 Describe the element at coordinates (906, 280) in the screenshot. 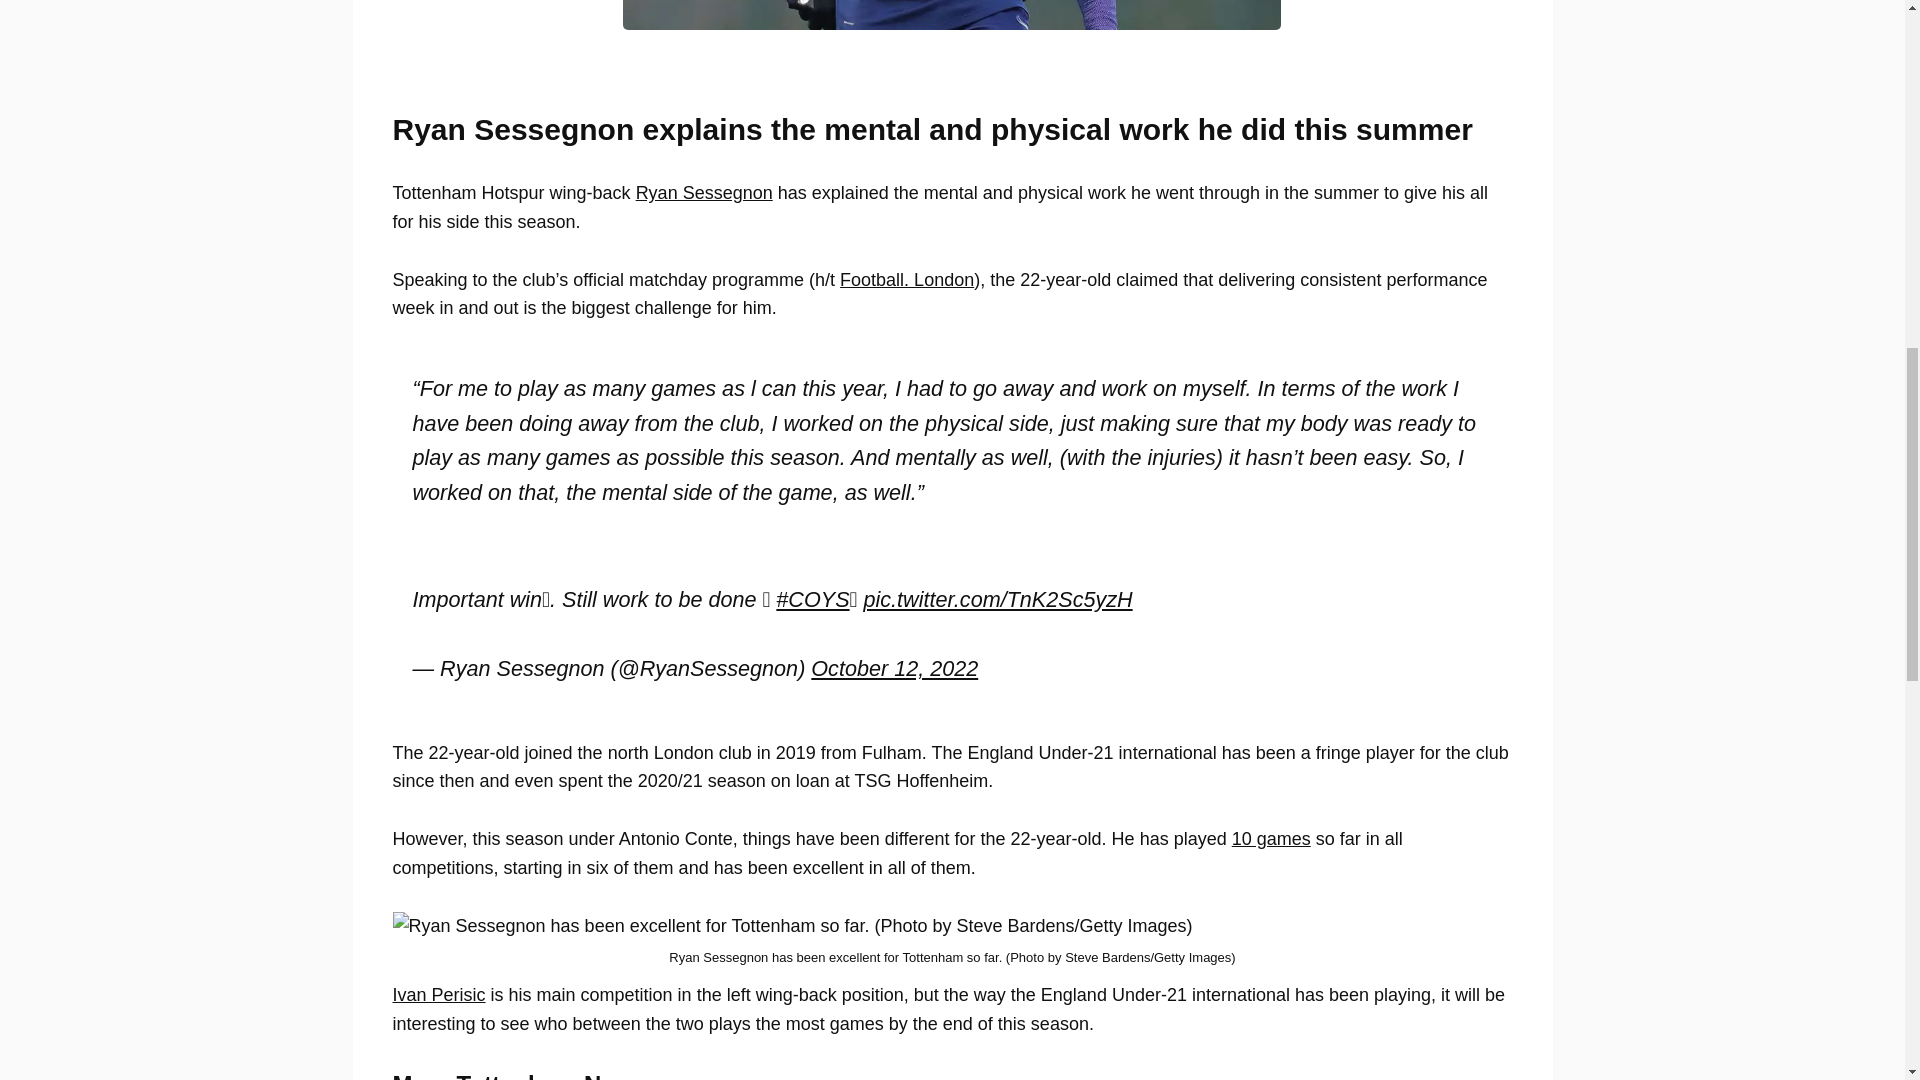

I see `Football. London` at that location.